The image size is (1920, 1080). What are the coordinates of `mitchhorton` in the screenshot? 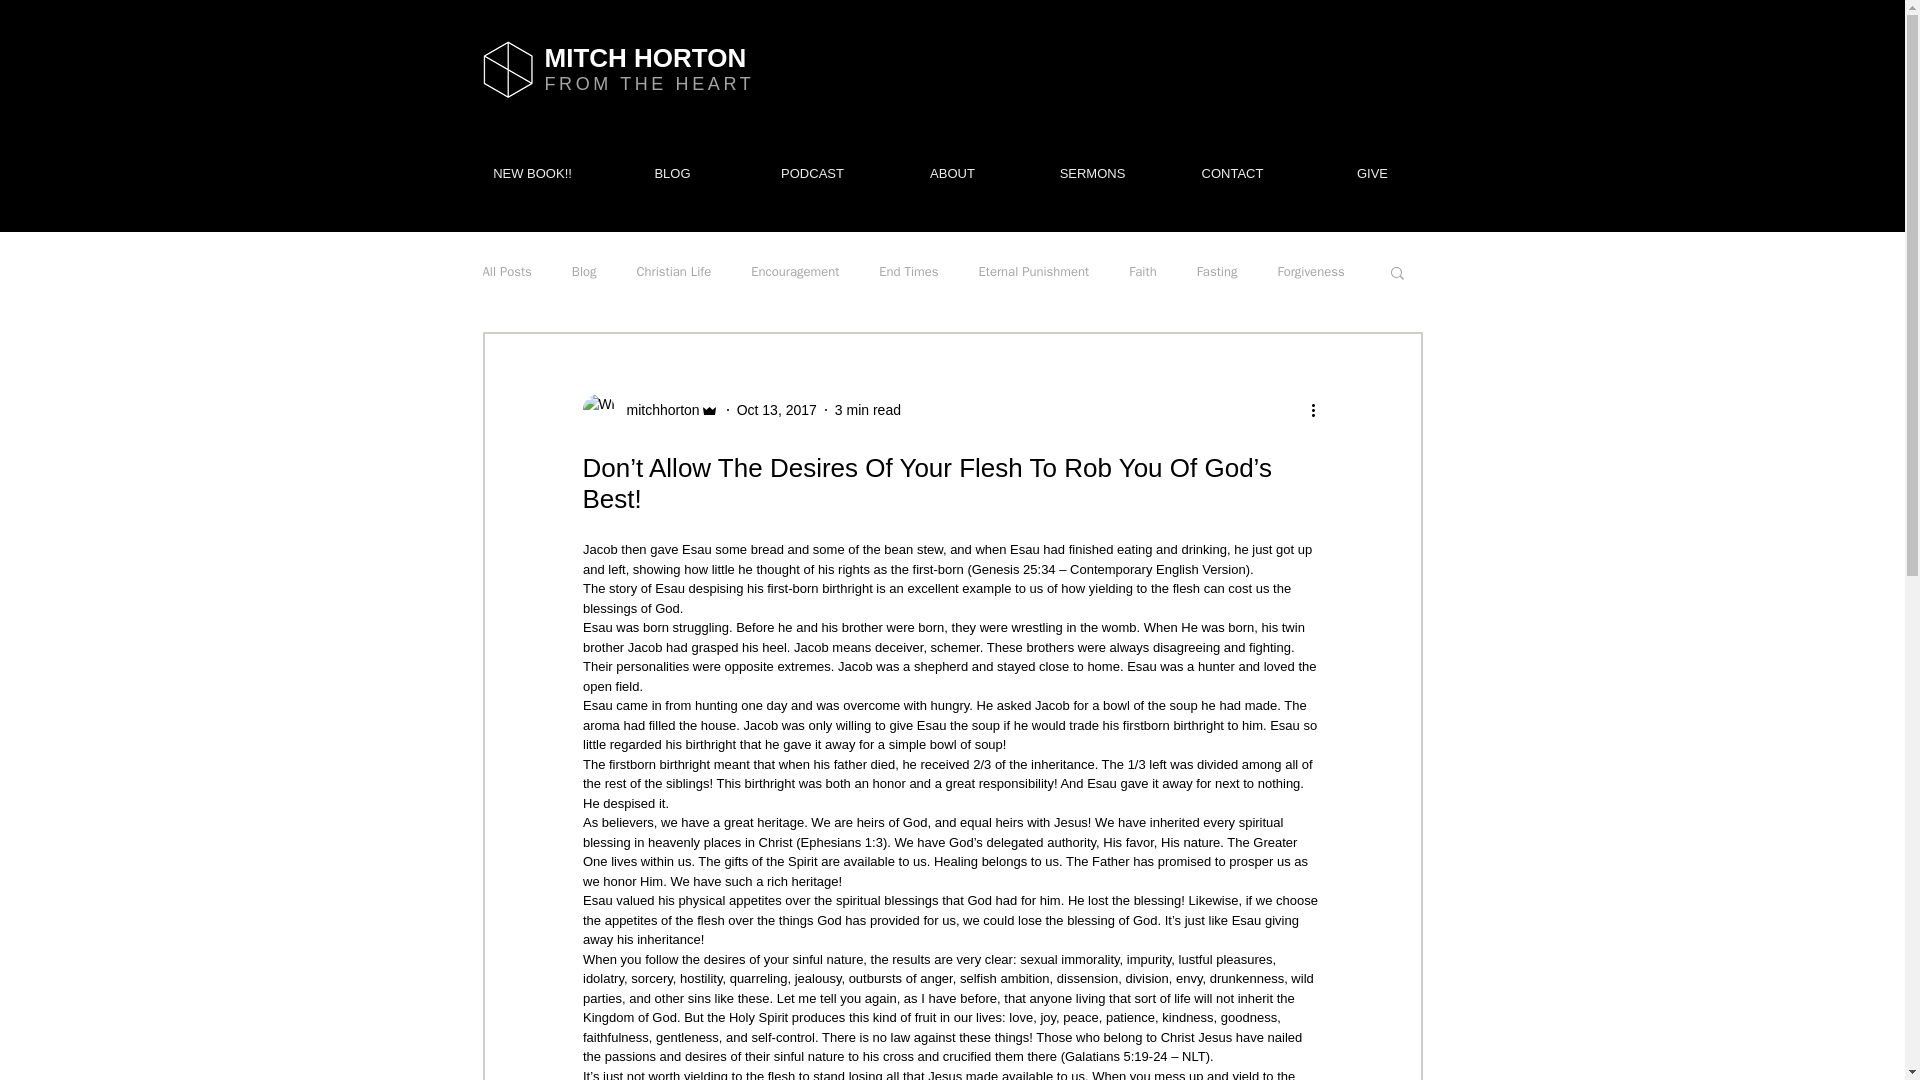 It's located at (656, 410).